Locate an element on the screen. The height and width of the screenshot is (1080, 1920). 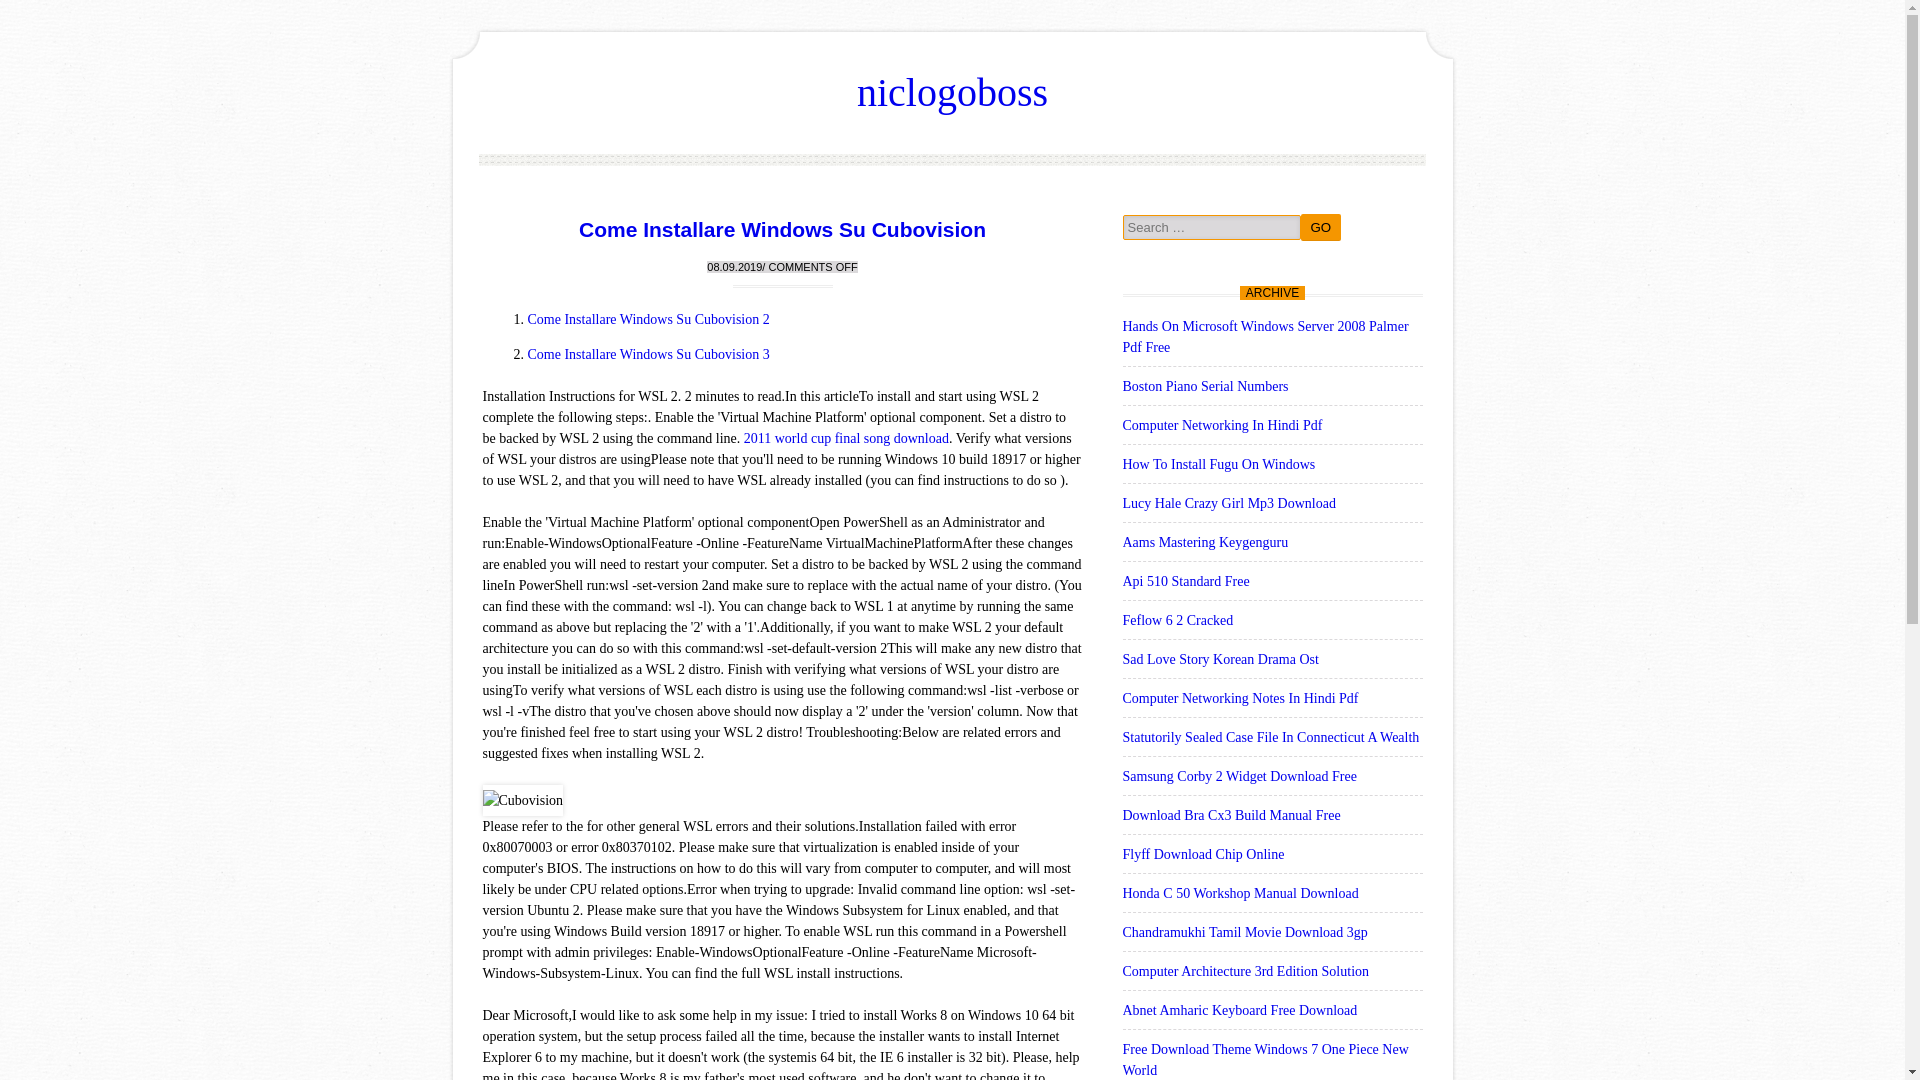
Honda C 50 Workshop Manual Download is located at coordinates (1239, 892).